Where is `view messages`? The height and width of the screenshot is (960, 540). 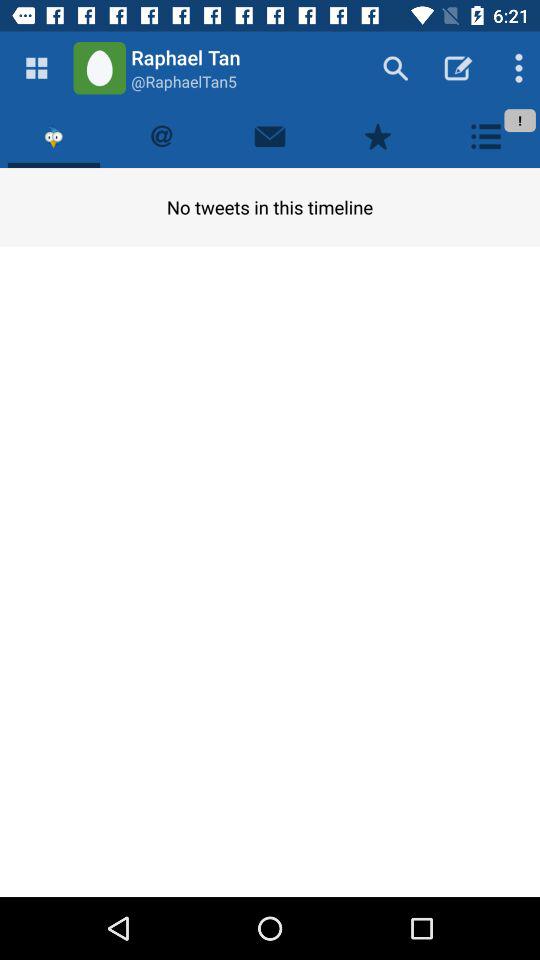
view messages is located at coordinates (270, 136).